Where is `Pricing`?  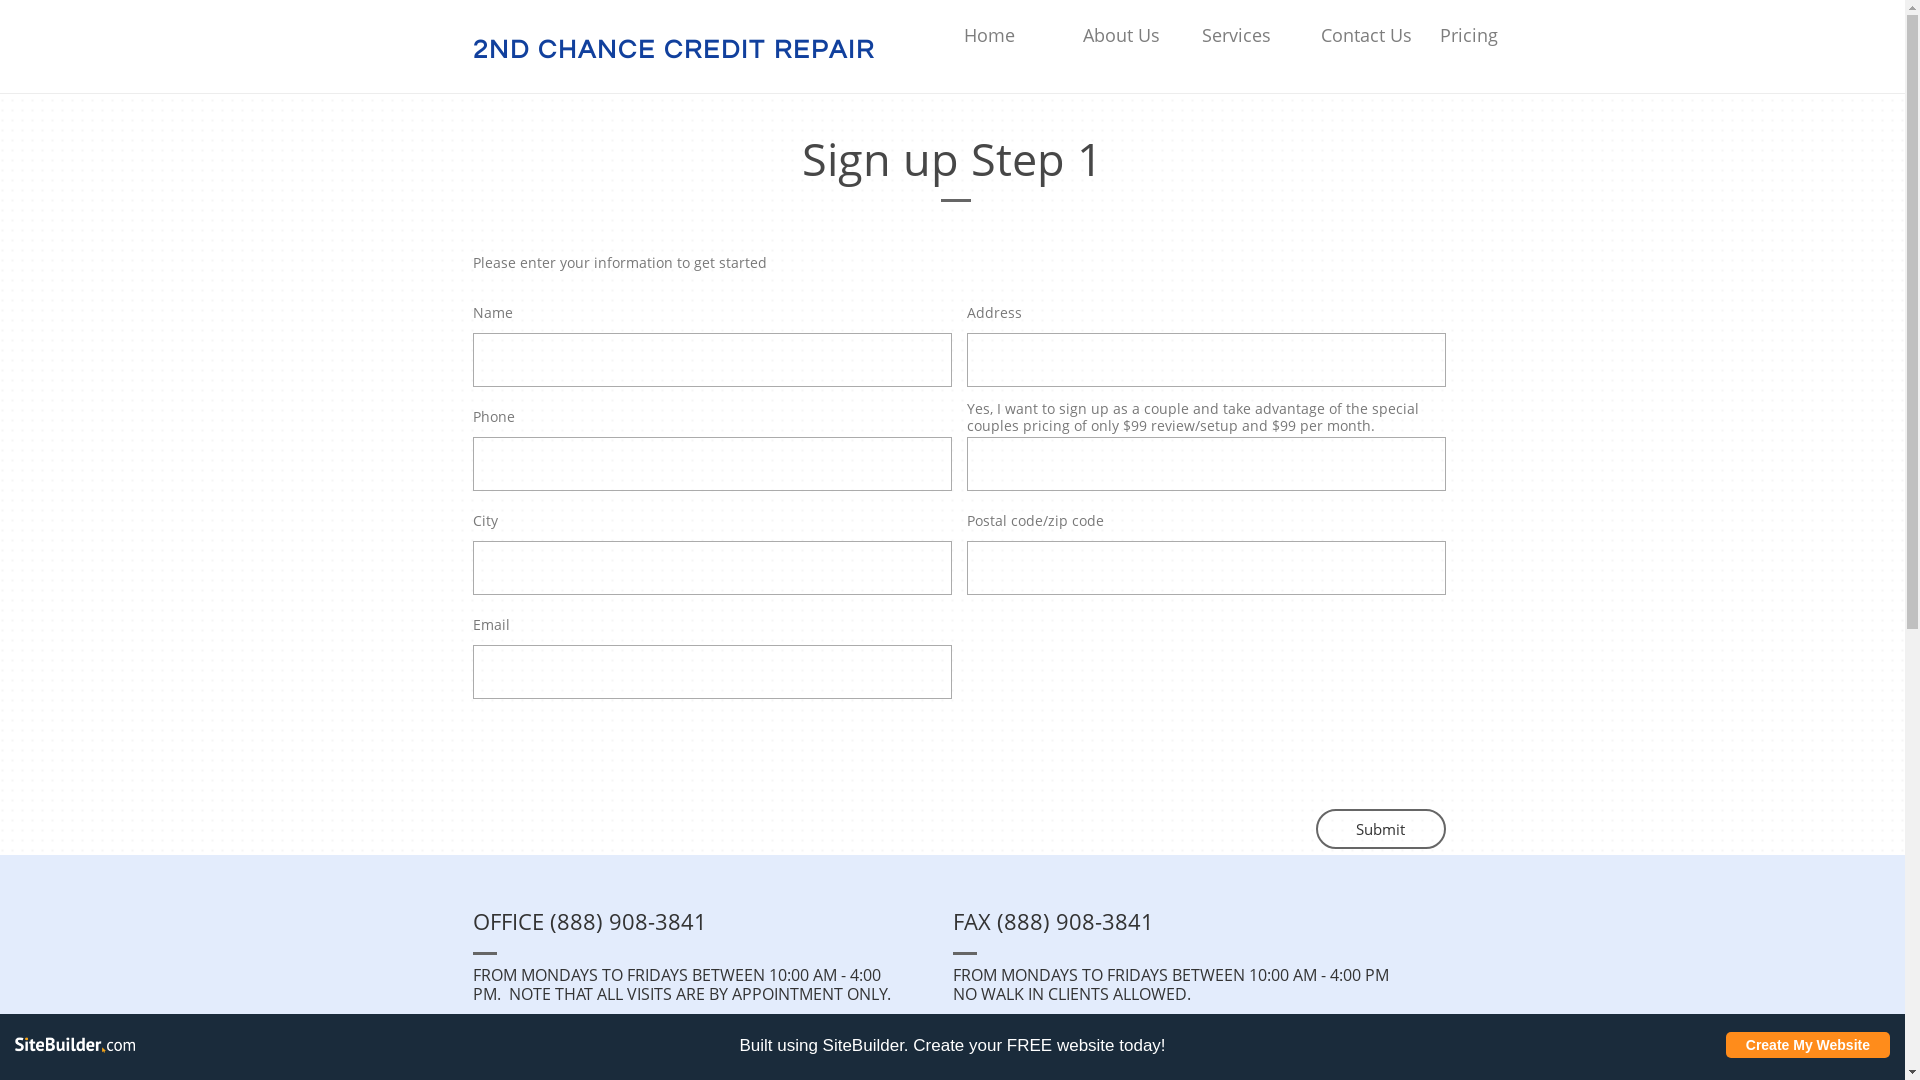
Pricing is located at coordinates (1494, 36).